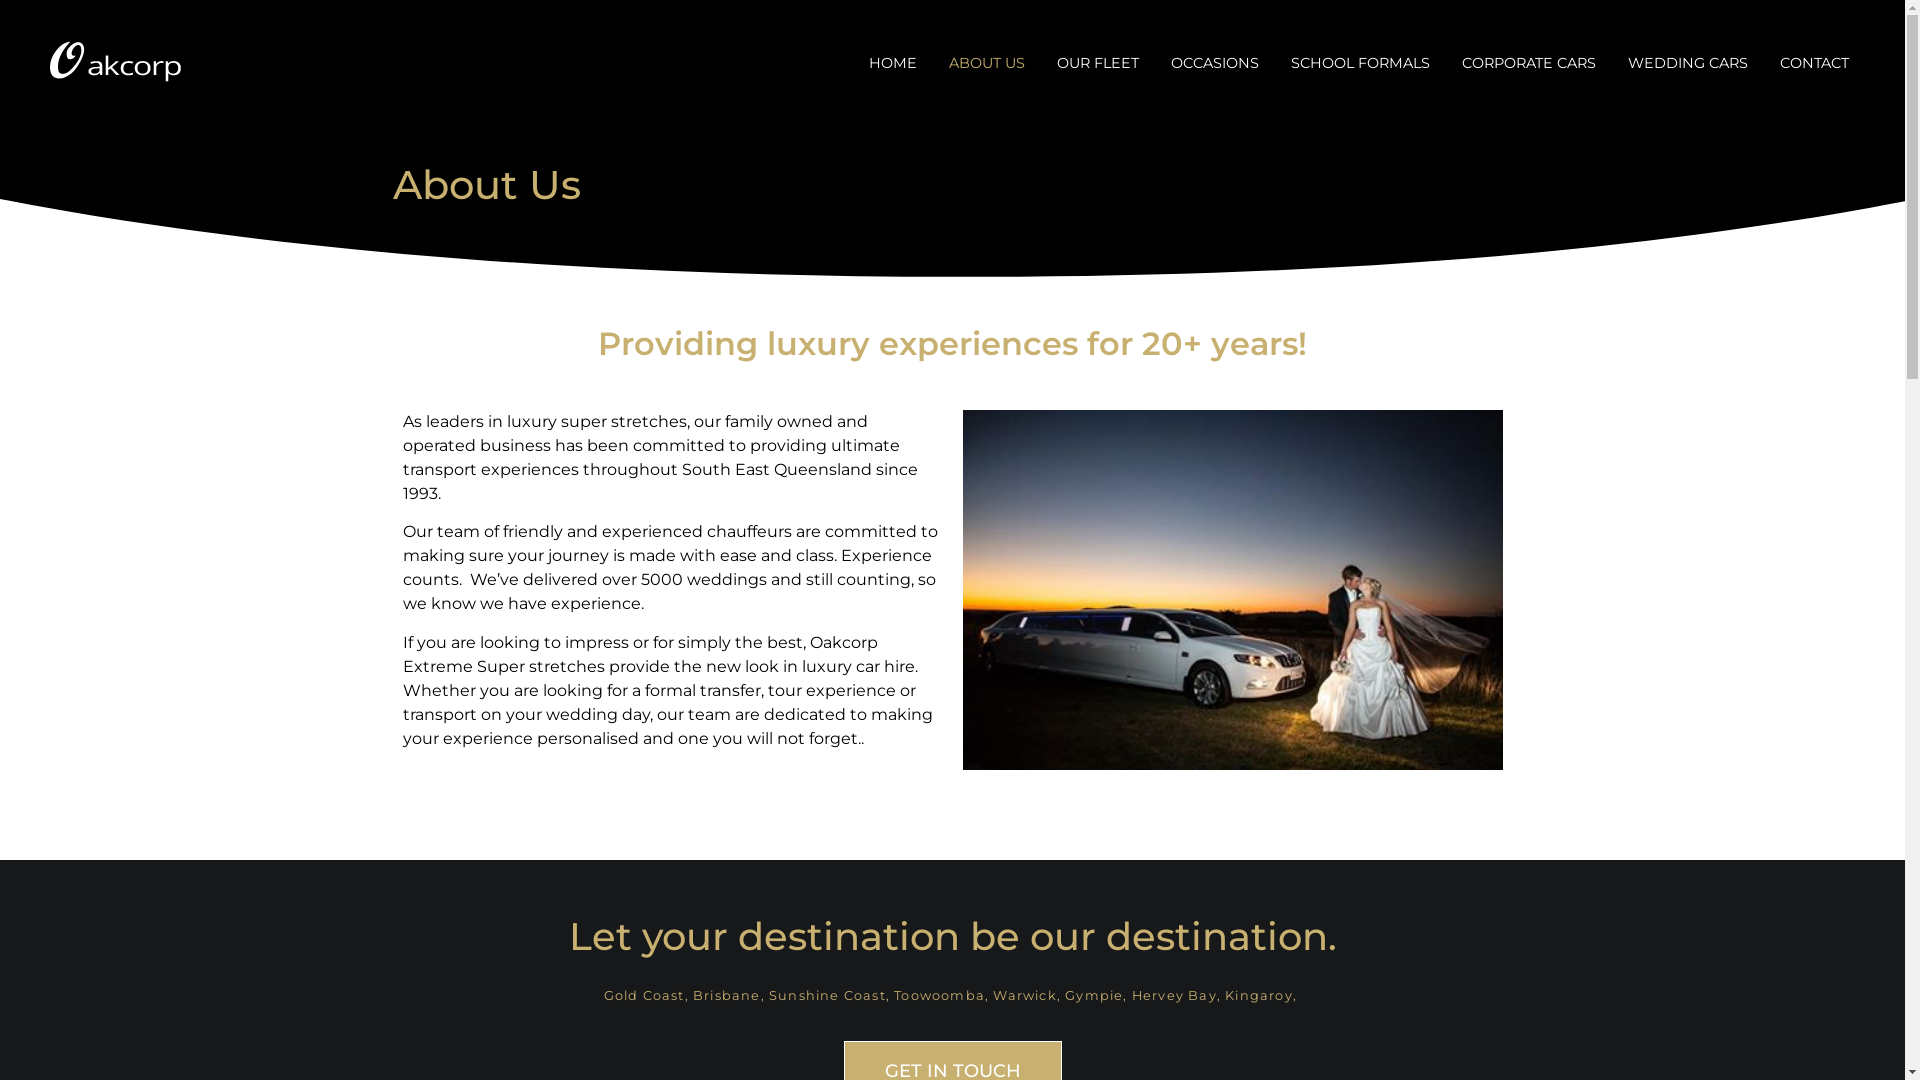 Image resolution: width=1920 pixels, height=1080 pixels. I want to click on ABOUT US, so click(987, 63).